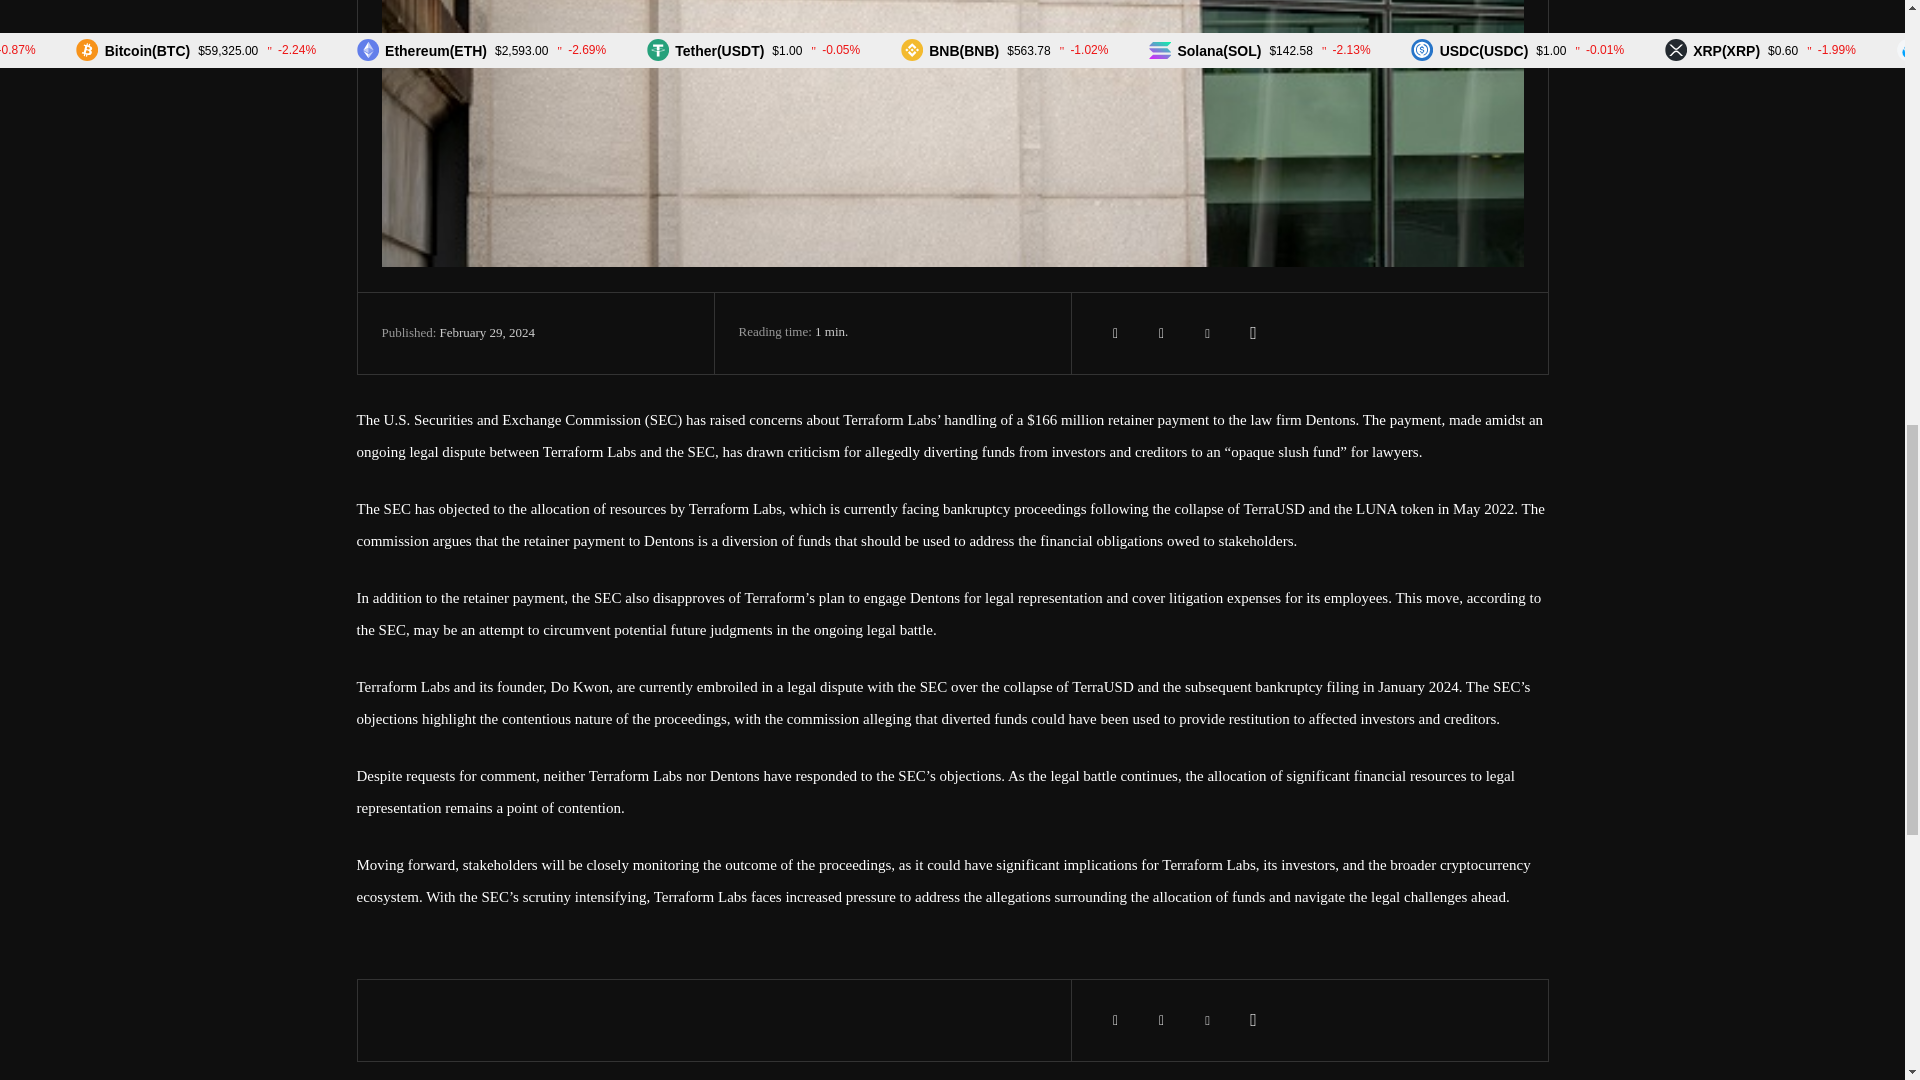 This screenshot has width=1920, height=1080. What do you see at coordinates (1254, 333) in the screenshot?
I see `WhatsApp` at bounding box center [1254, 333].